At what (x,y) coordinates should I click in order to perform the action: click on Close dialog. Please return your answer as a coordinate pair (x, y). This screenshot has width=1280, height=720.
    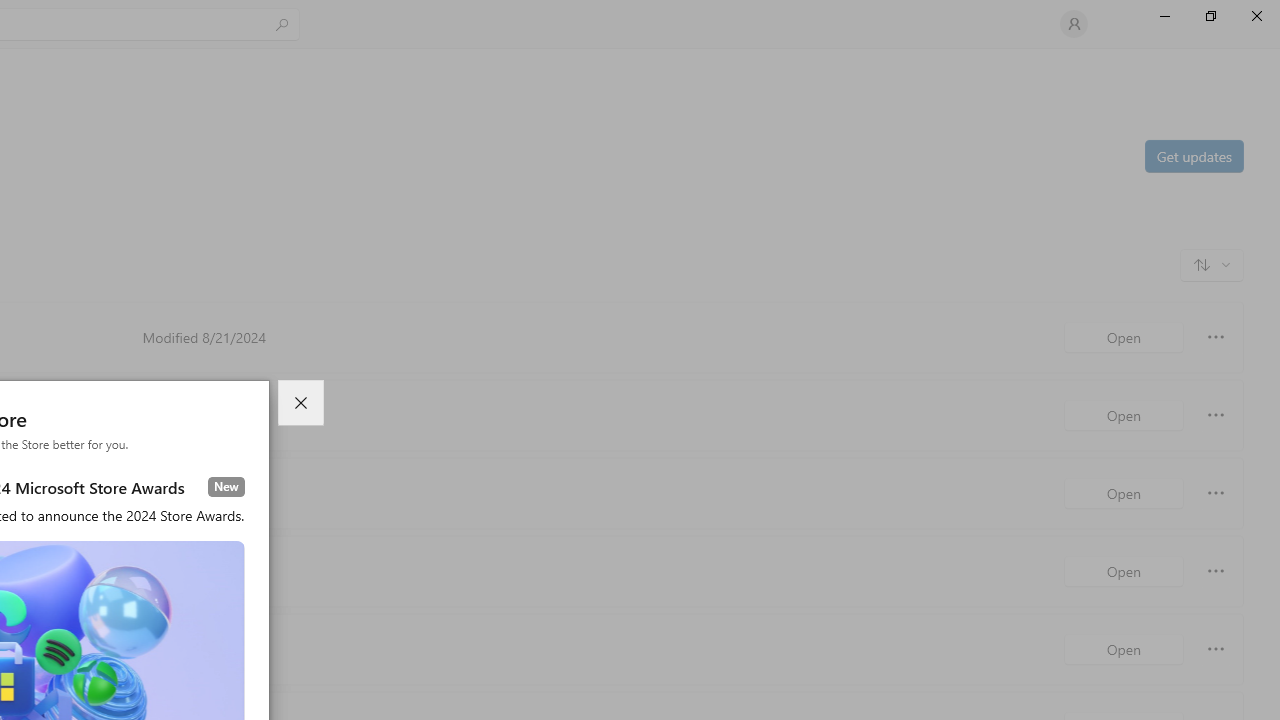
    Looking at the image, I should click on (300, 403).